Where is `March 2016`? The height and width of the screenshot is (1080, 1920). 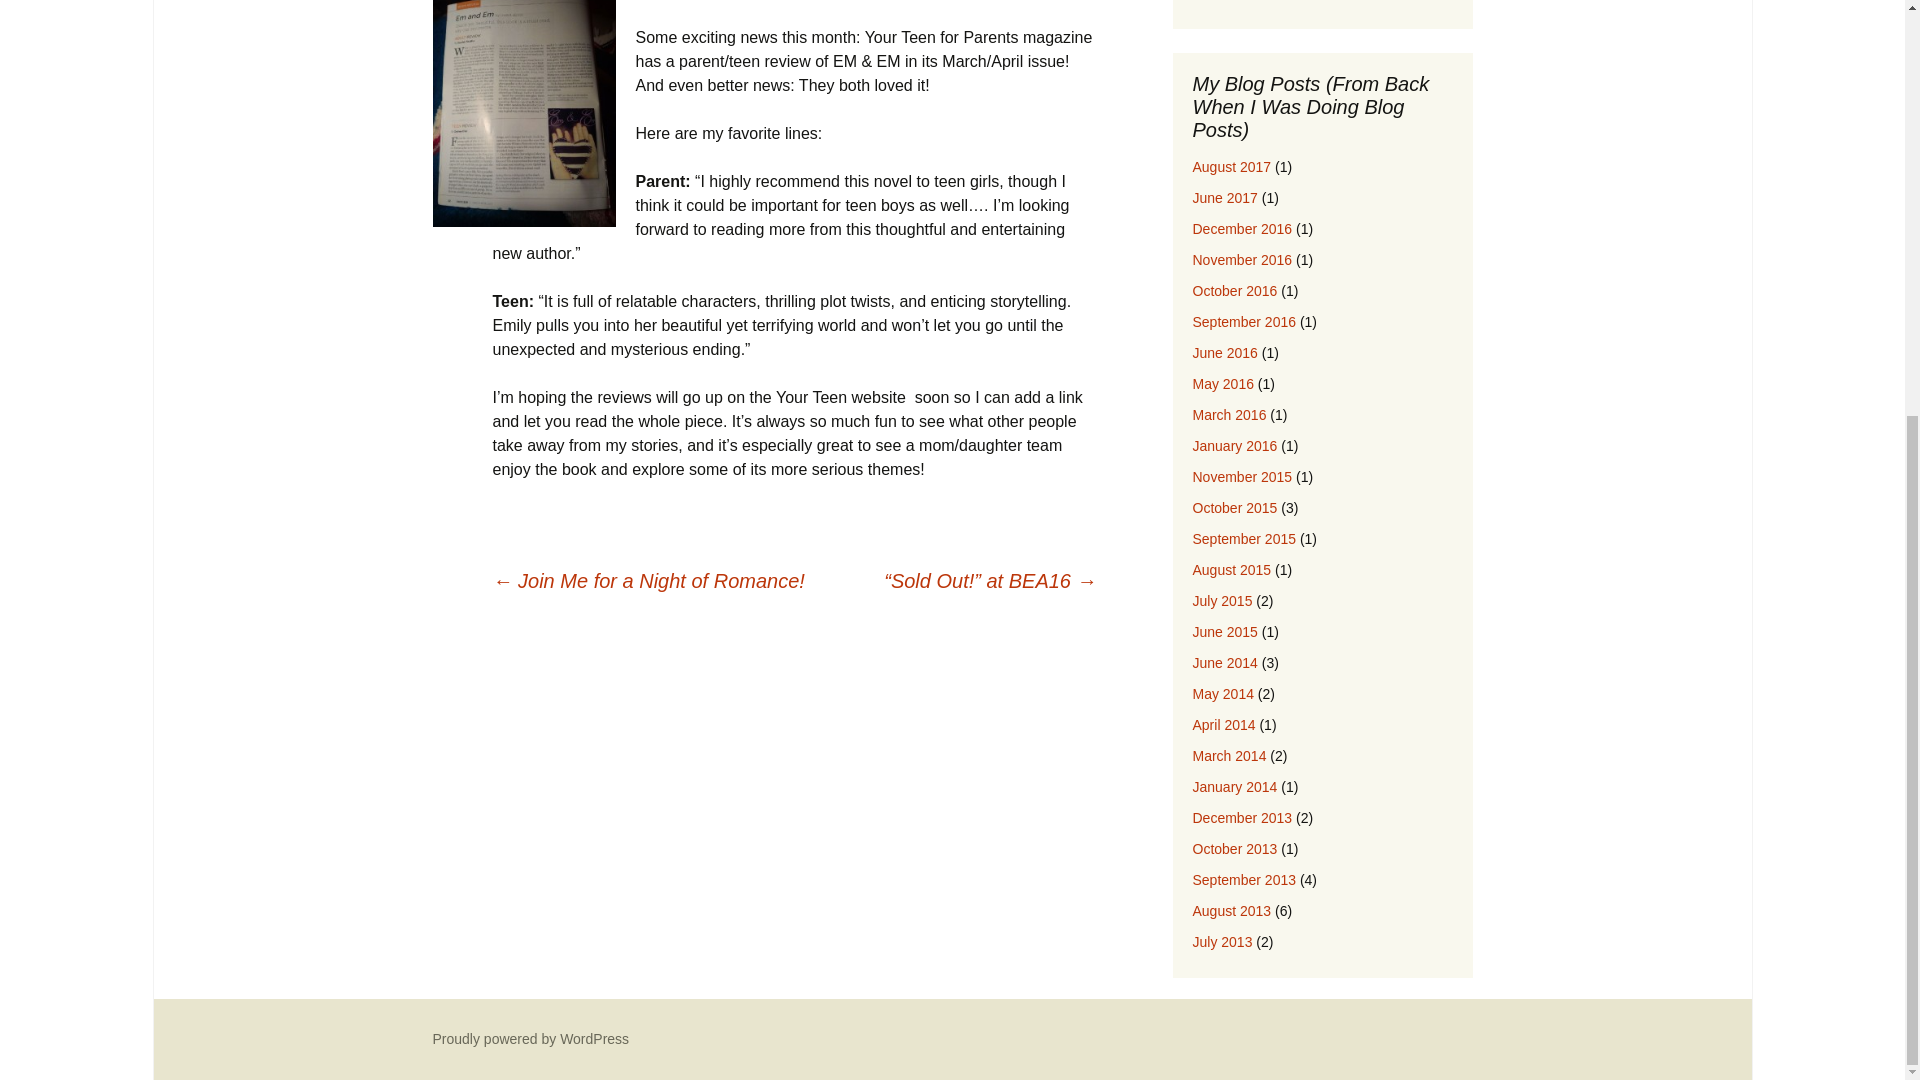 March 2016 is located at coordinates (1228, 415).